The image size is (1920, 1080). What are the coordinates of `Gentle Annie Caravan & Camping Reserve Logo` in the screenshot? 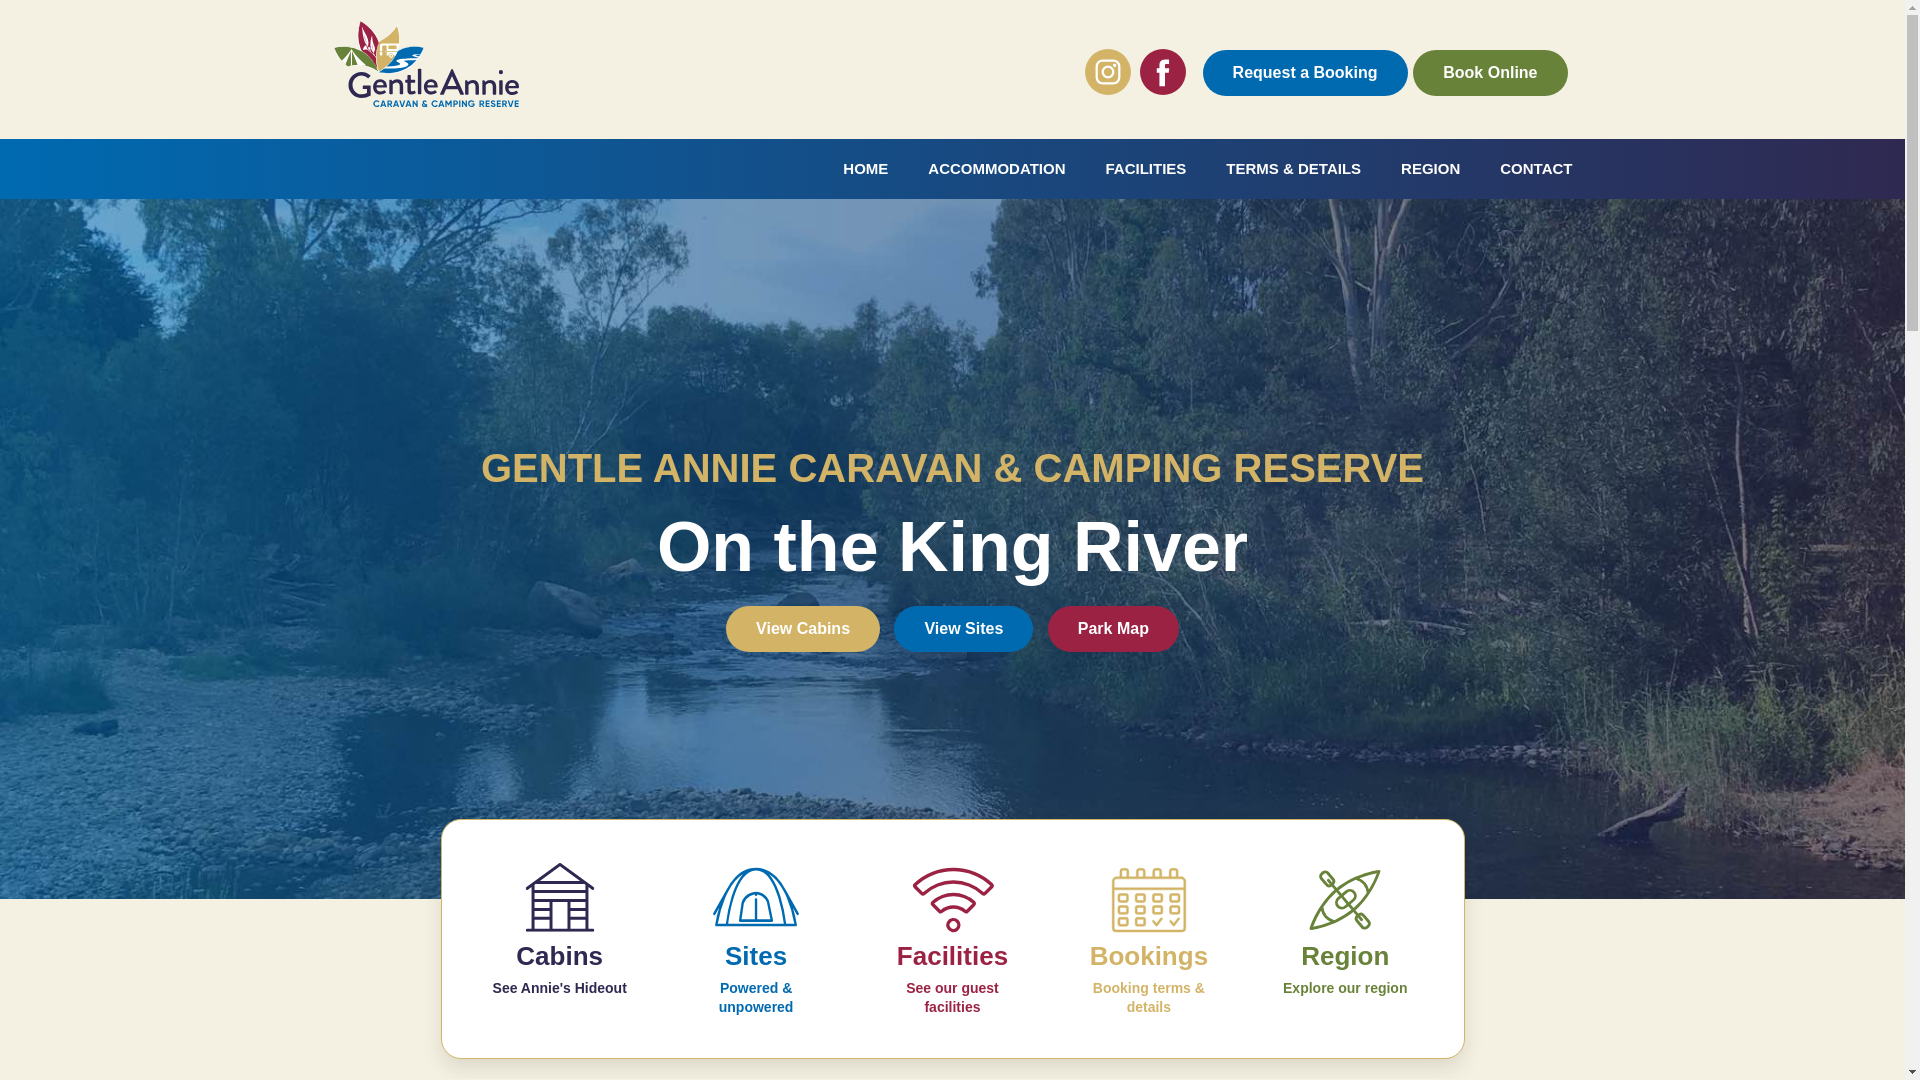 It's located at (427, 66).